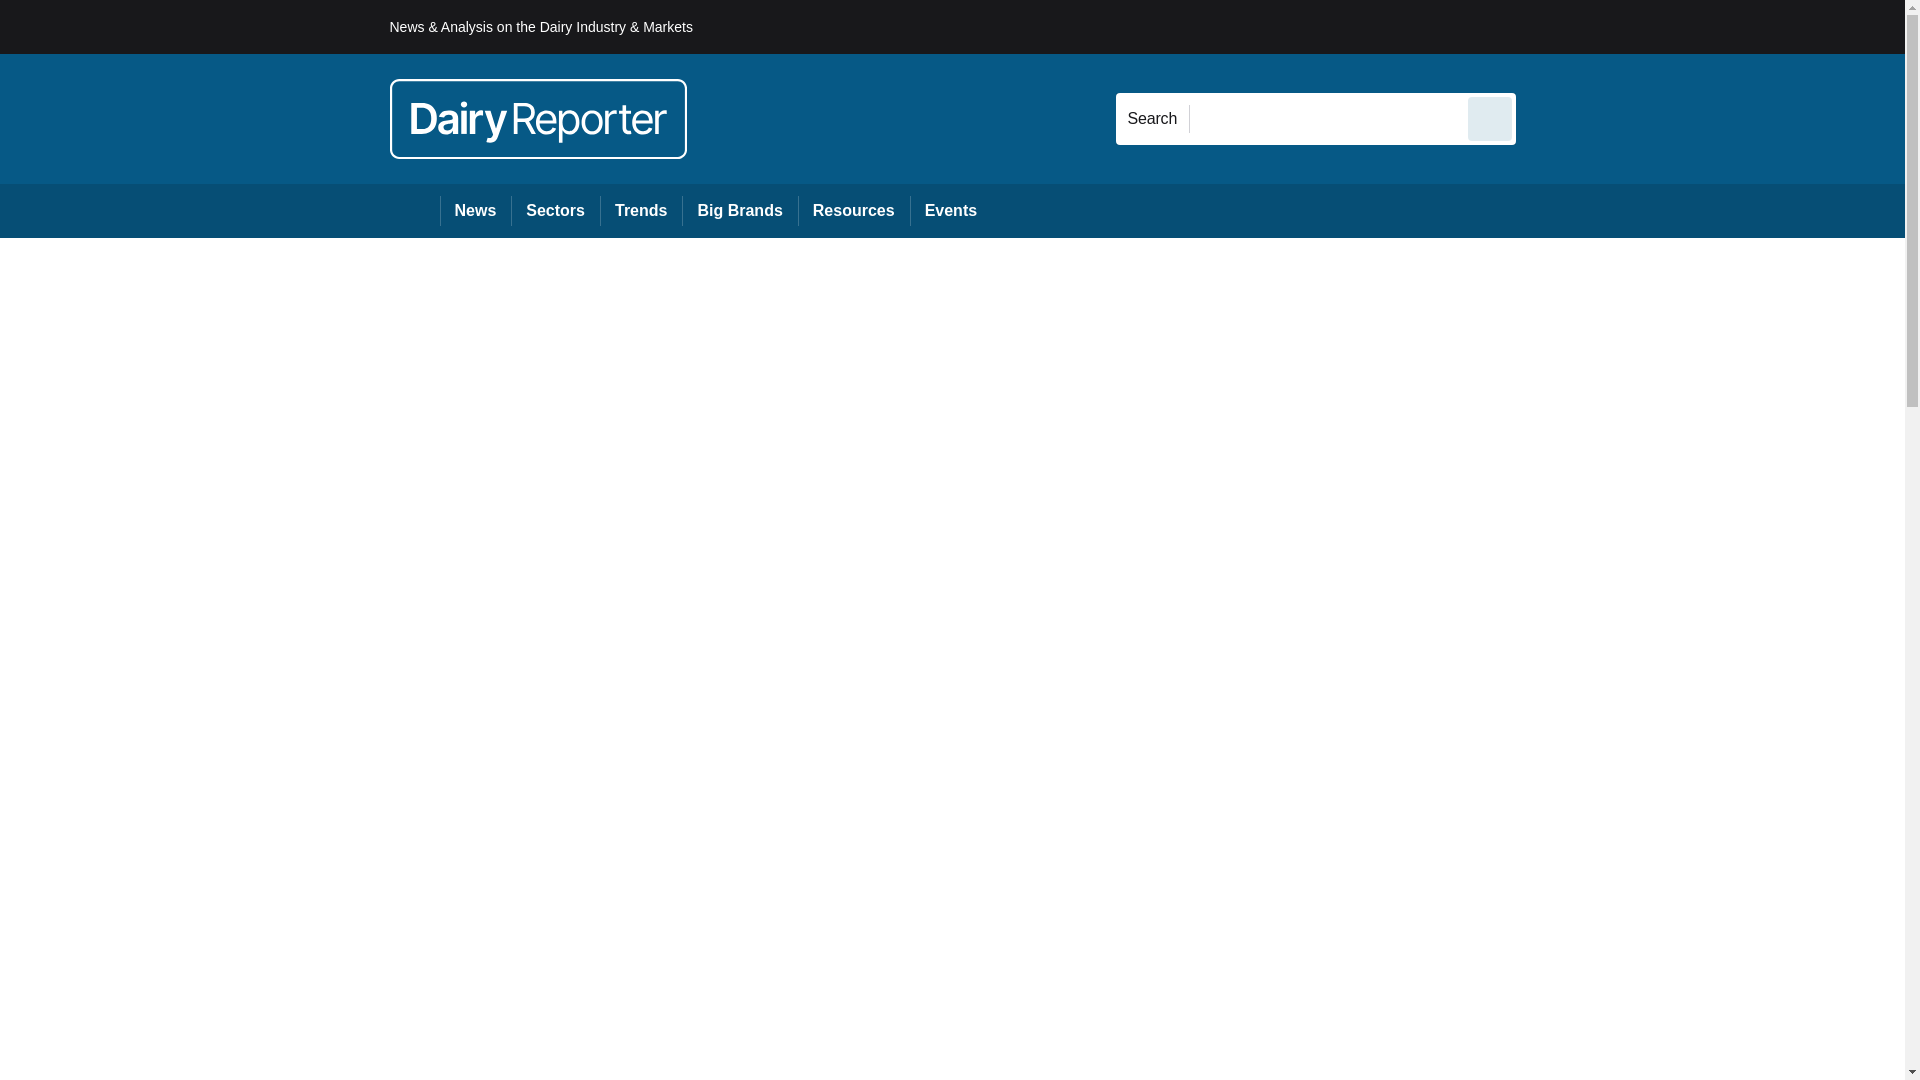  What do you see at coordinates (538, 118) in the screenshot?
I see `DairyReporter` at bounding box center [538, 118].